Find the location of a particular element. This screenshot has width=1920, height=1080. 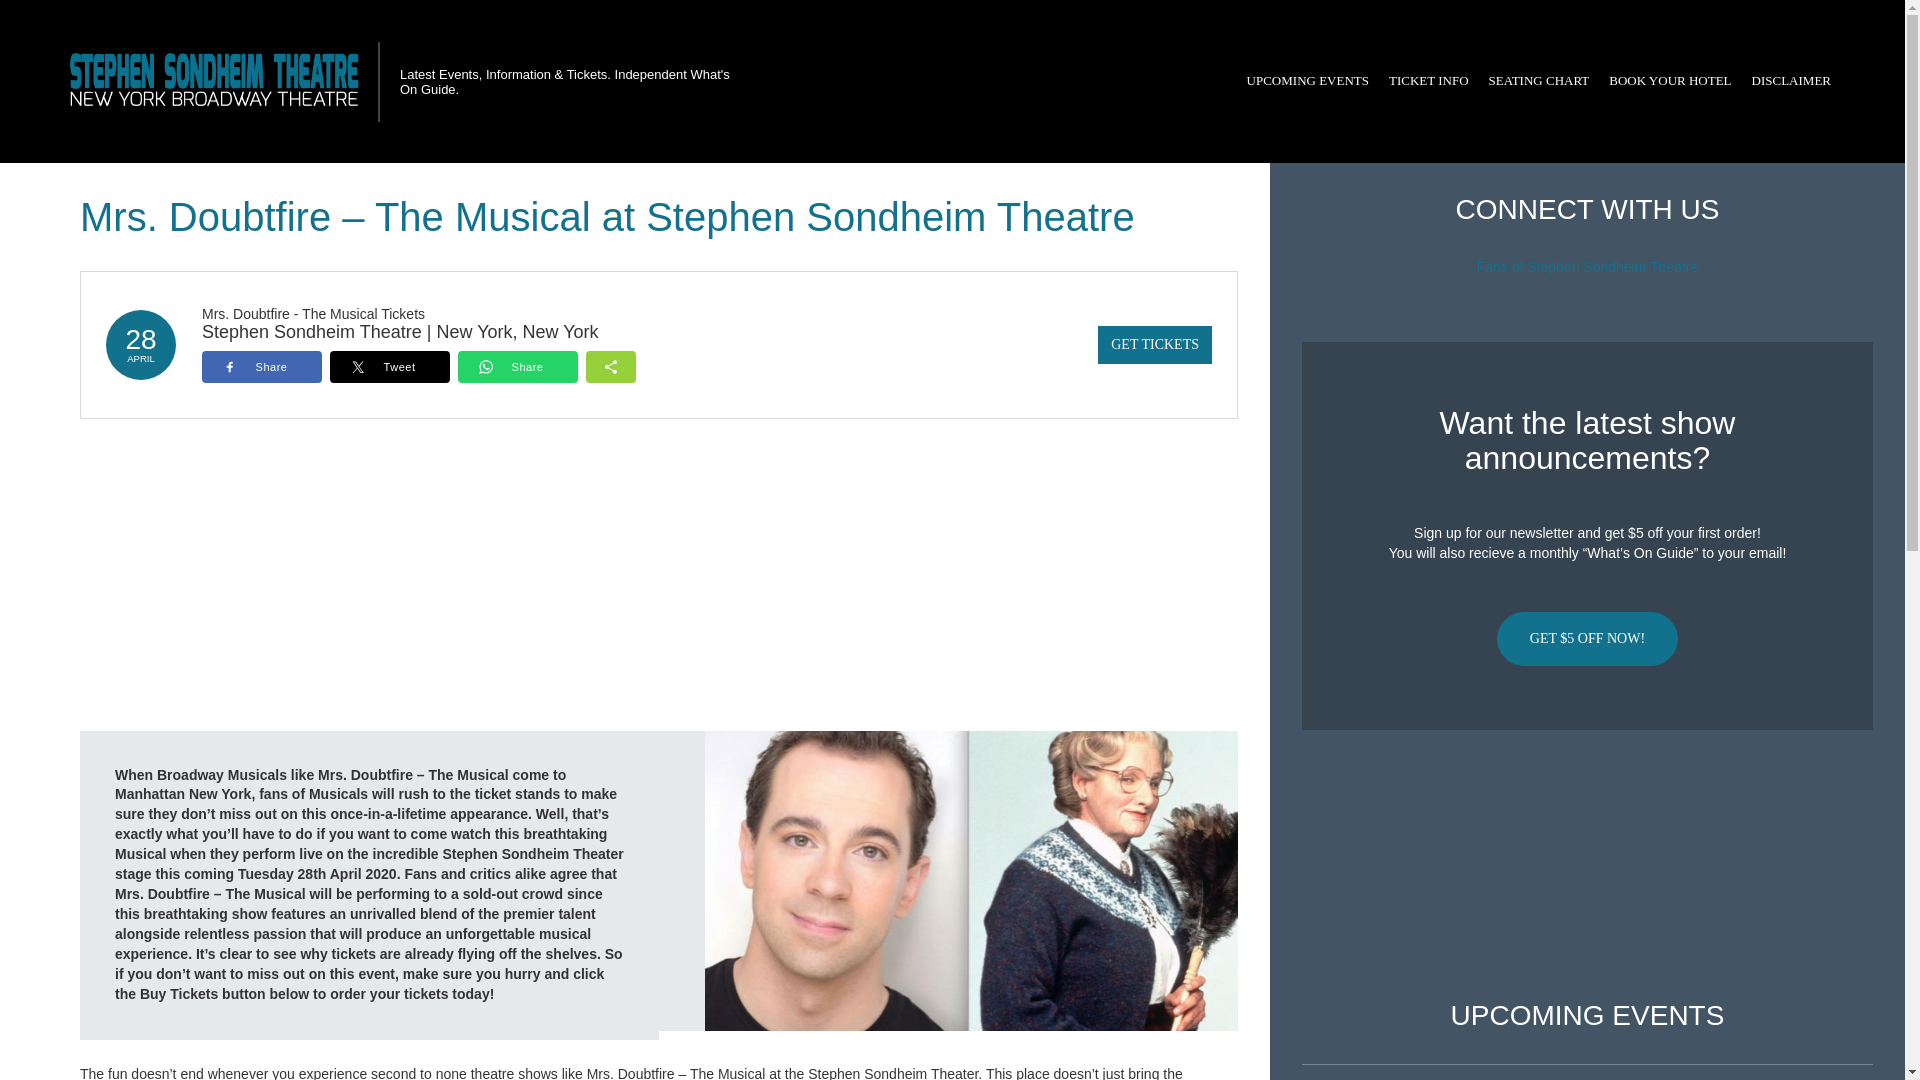

SEATING CHART is located at coordinates (1538, 81).